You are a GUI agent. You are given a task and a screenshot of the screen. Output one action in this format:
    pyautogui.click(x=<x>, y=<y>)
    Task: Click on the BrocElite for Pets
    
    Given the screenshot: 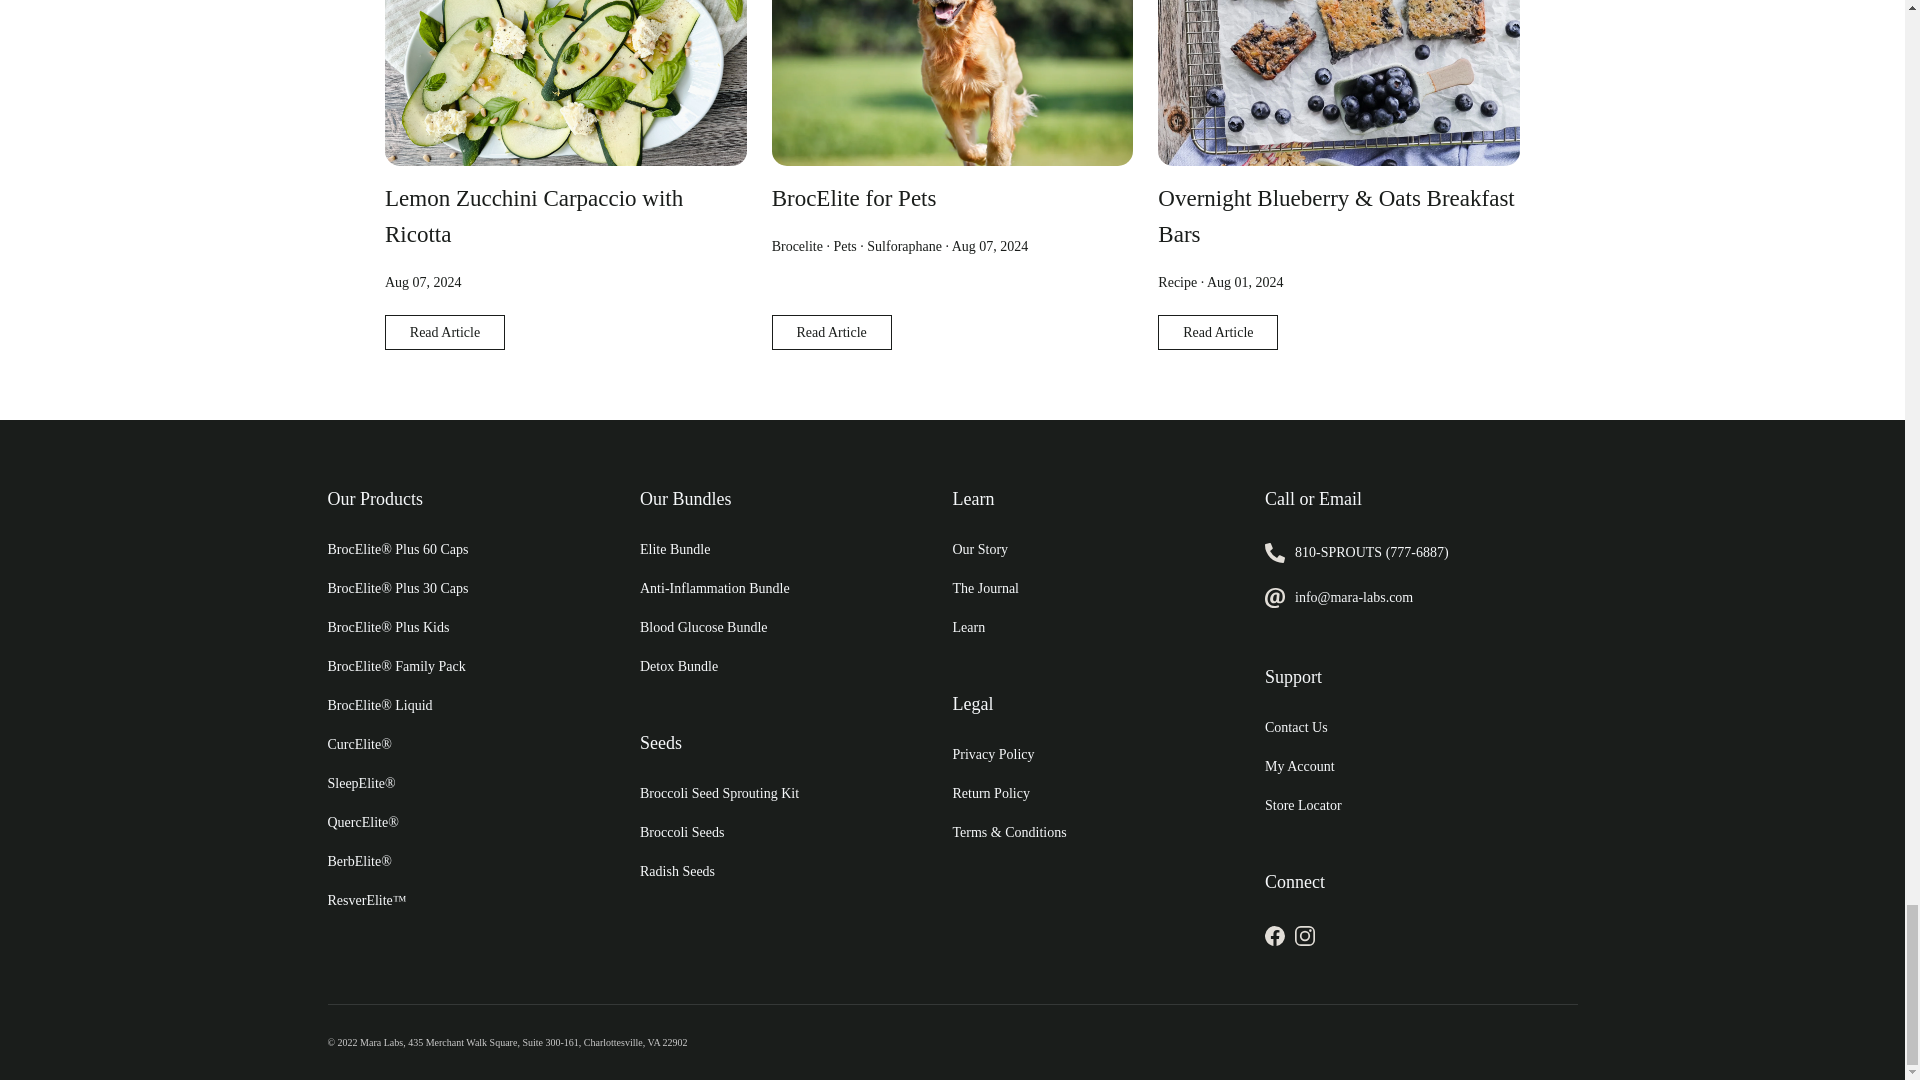 What is the action you would take?
    pyautogui.click(x=854, y=198)
    